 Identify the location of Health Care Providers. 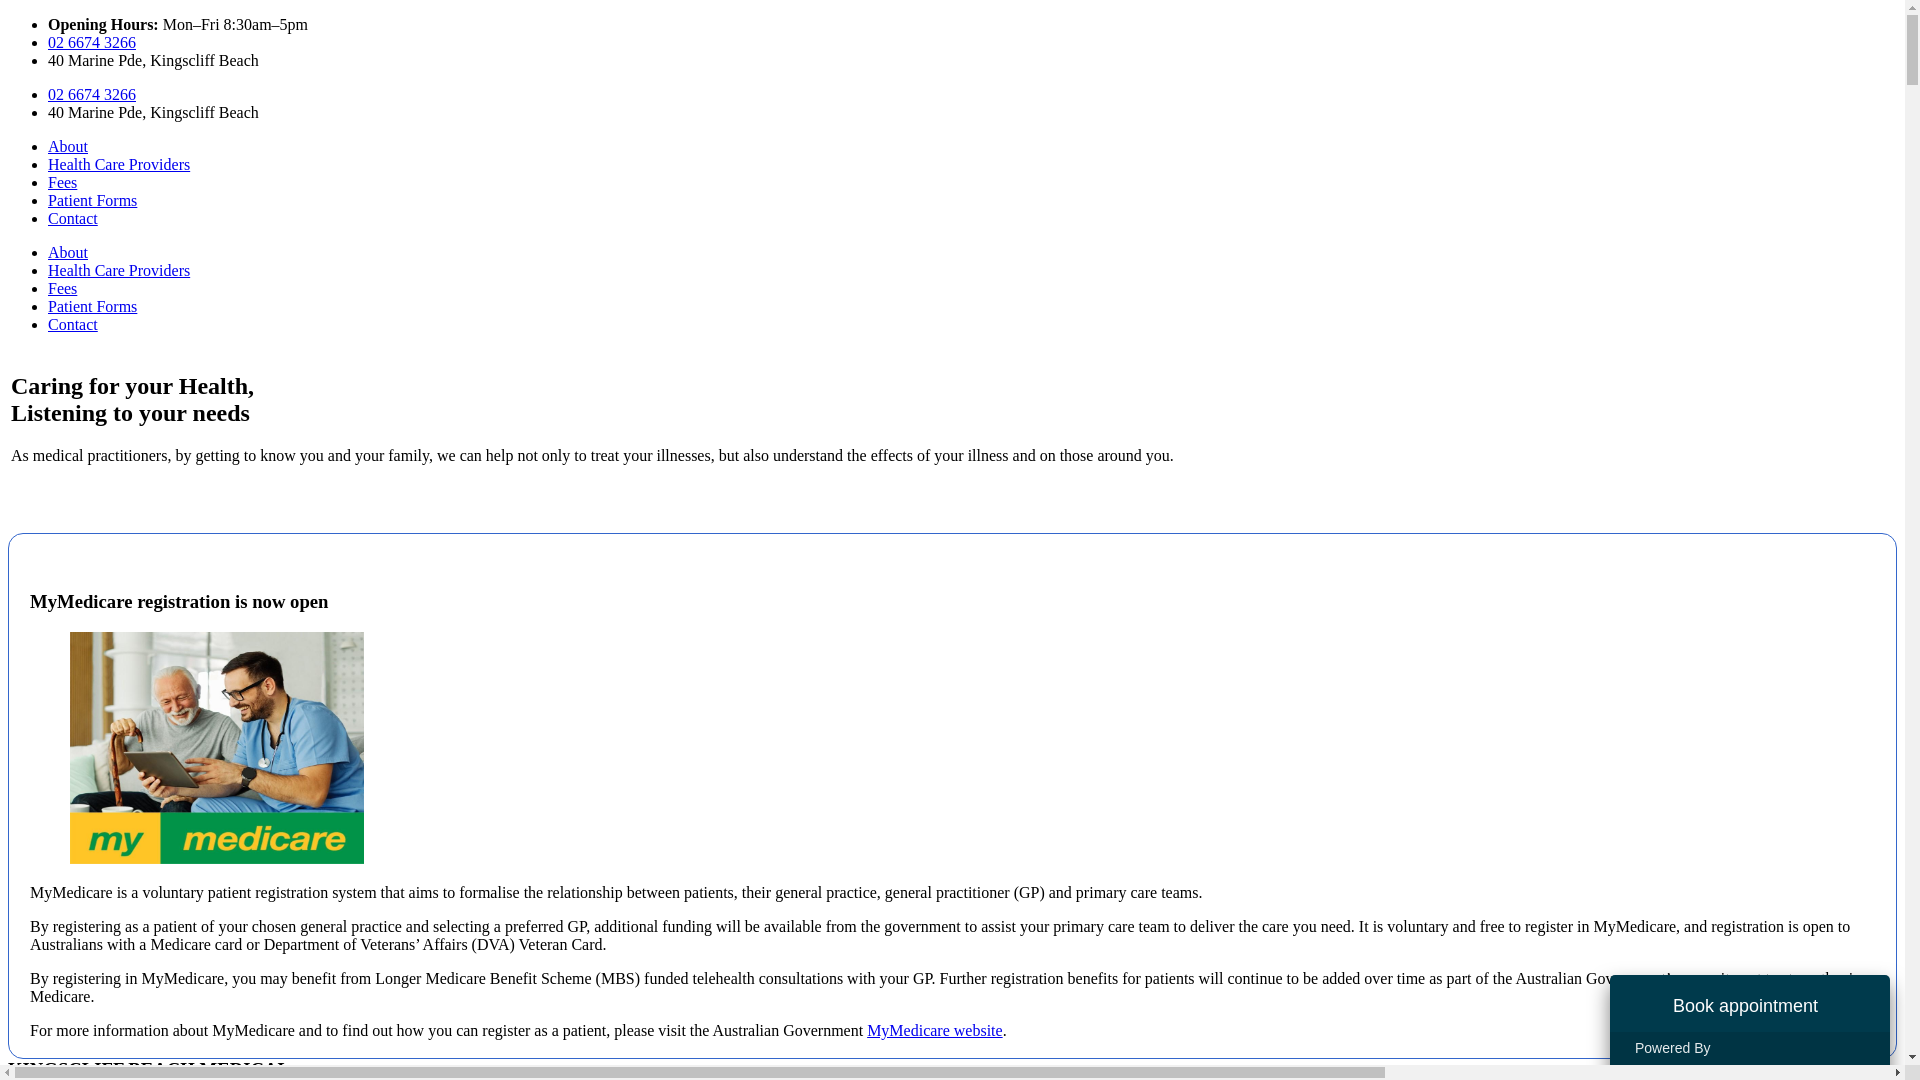
(119, 164).